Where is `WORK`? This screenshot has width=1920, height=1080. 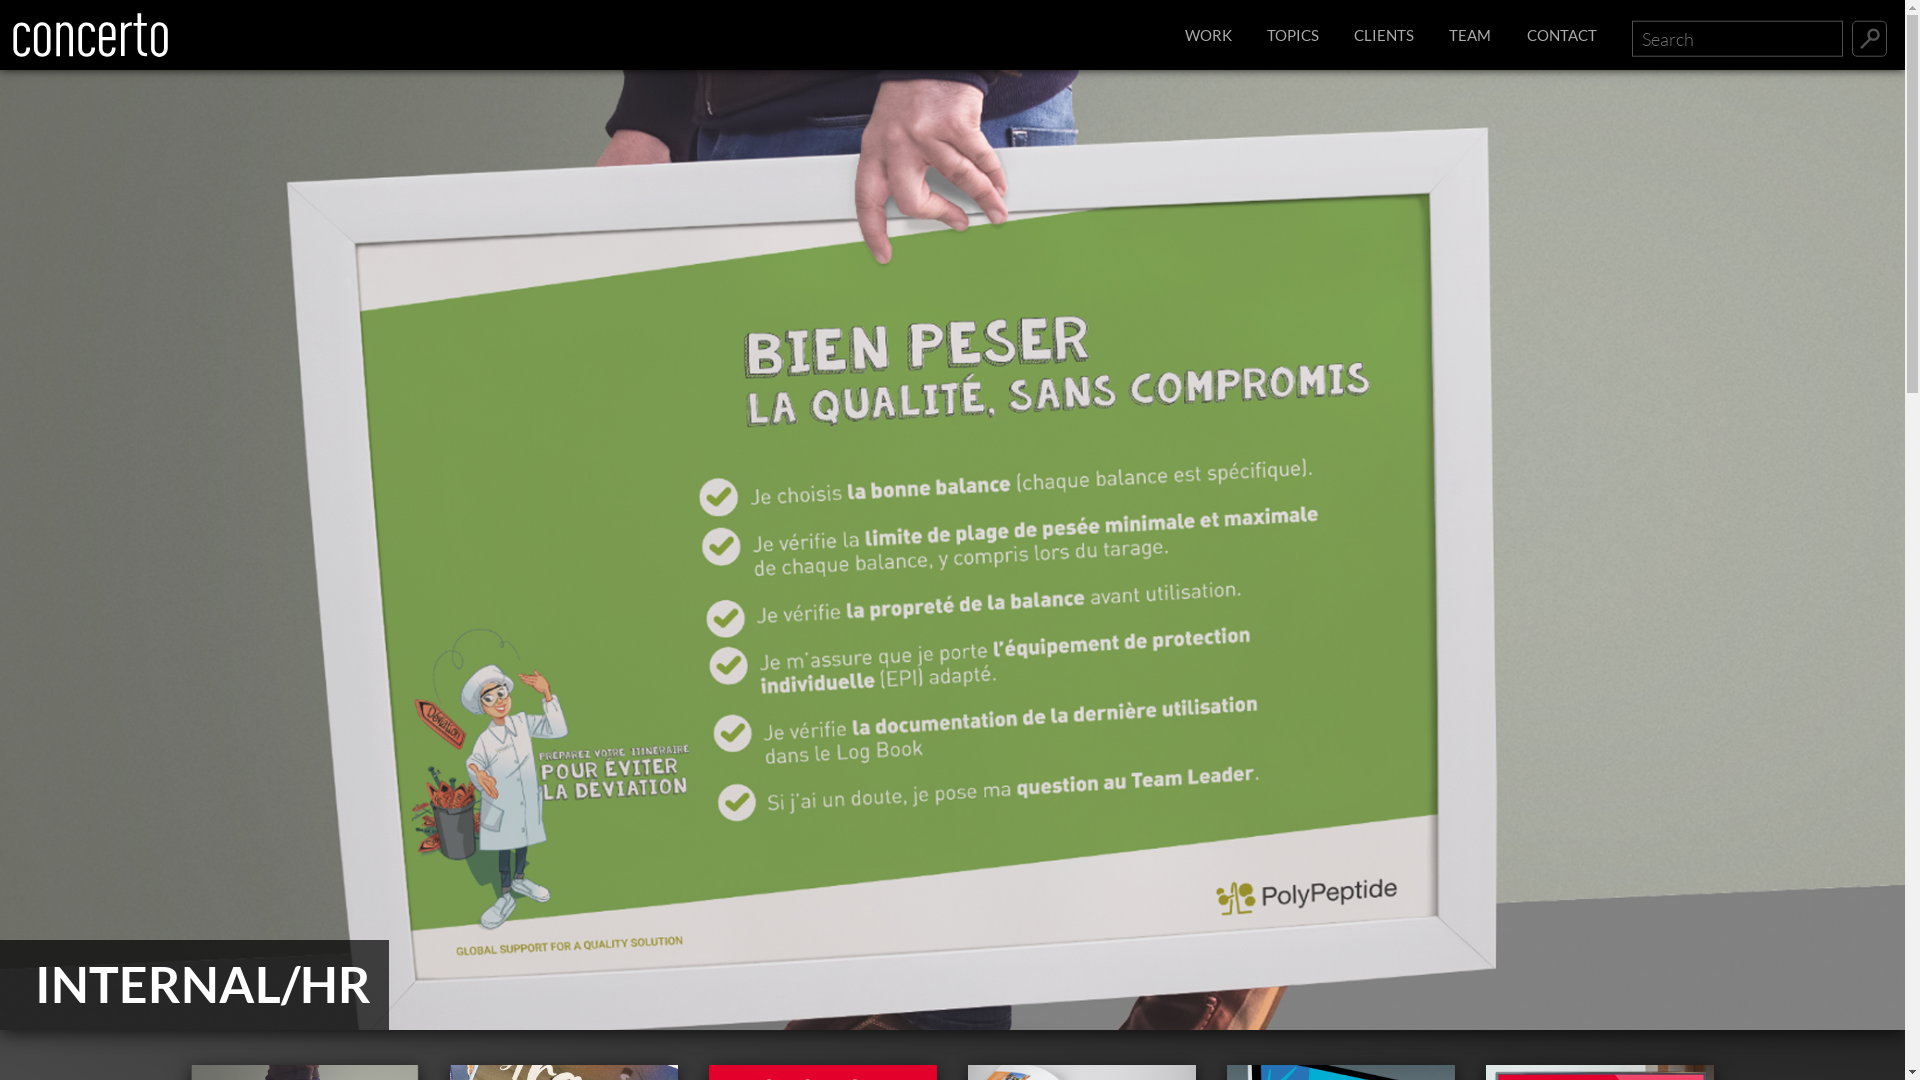 WORK is located at coordinates (1208, 36).